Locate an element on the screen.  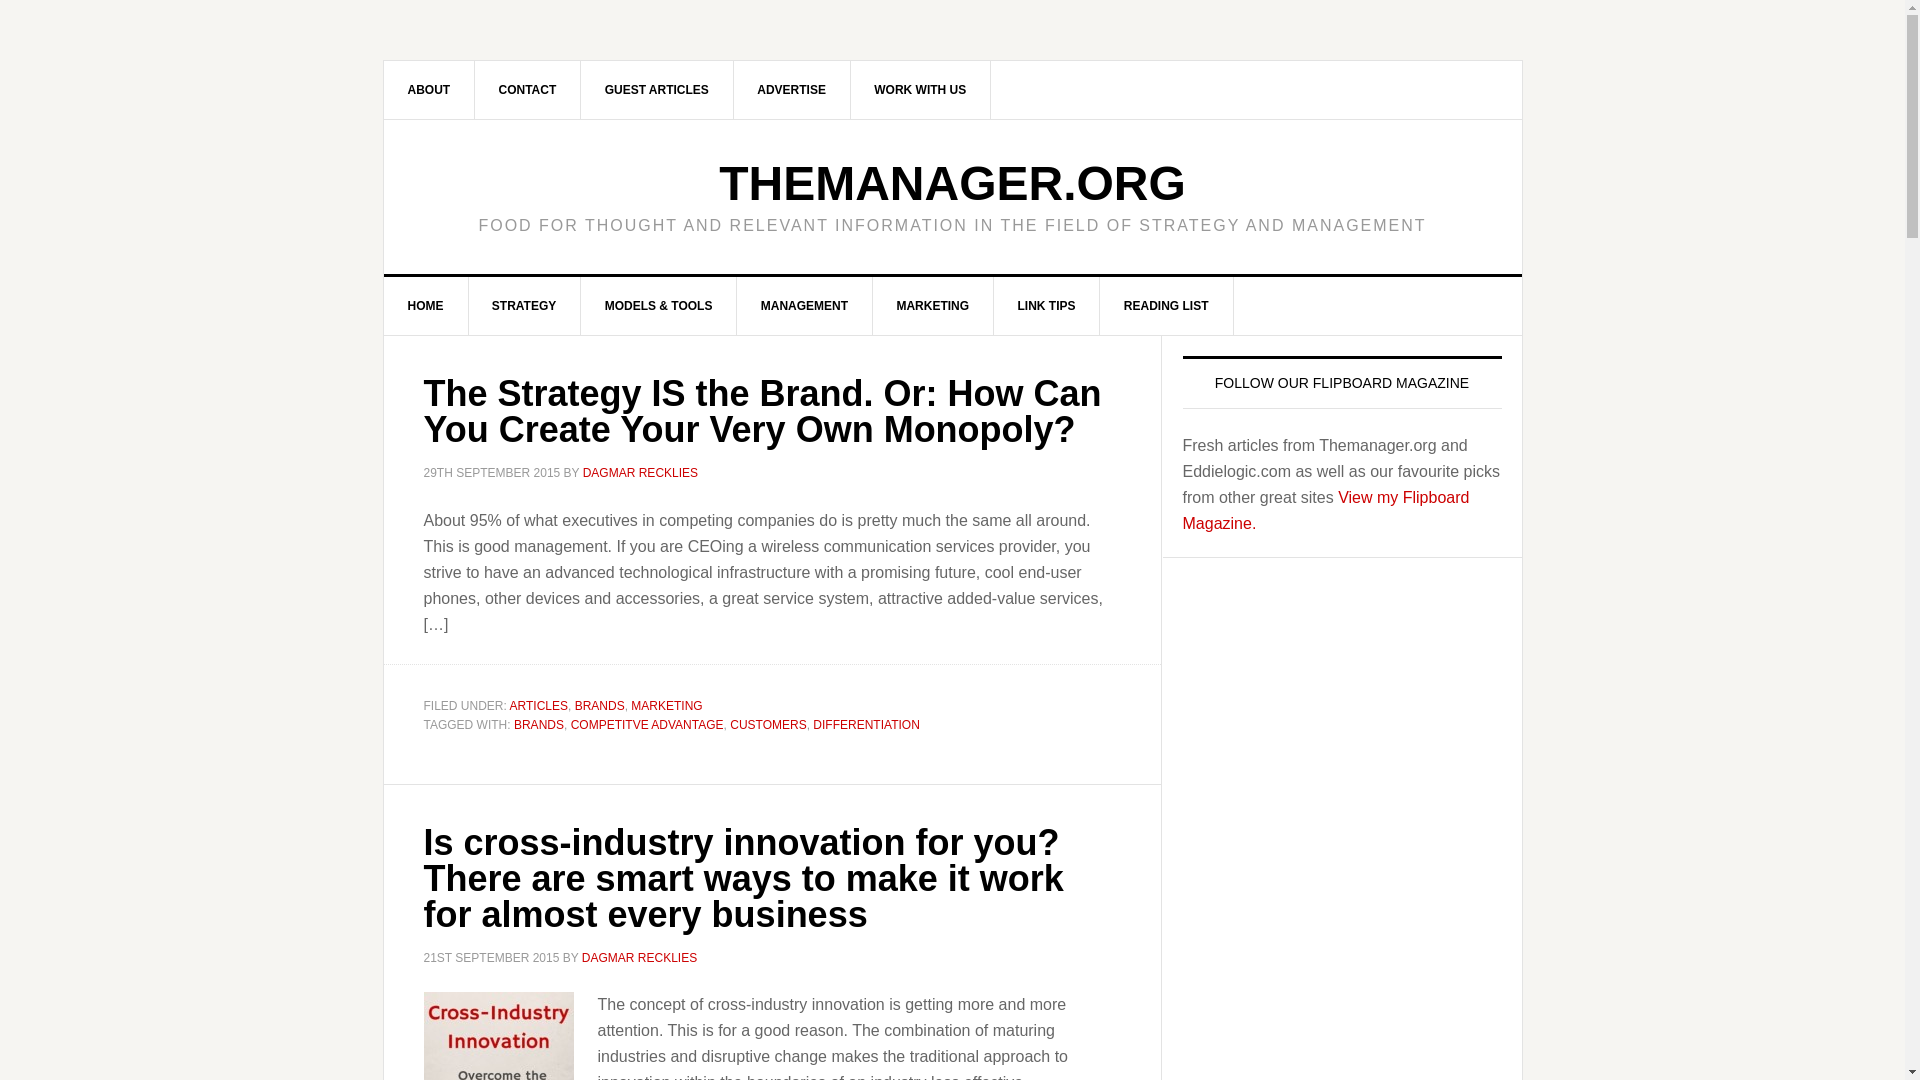
Advertising options and content marketing on Themanager.org is located at coordinates (792, 89).